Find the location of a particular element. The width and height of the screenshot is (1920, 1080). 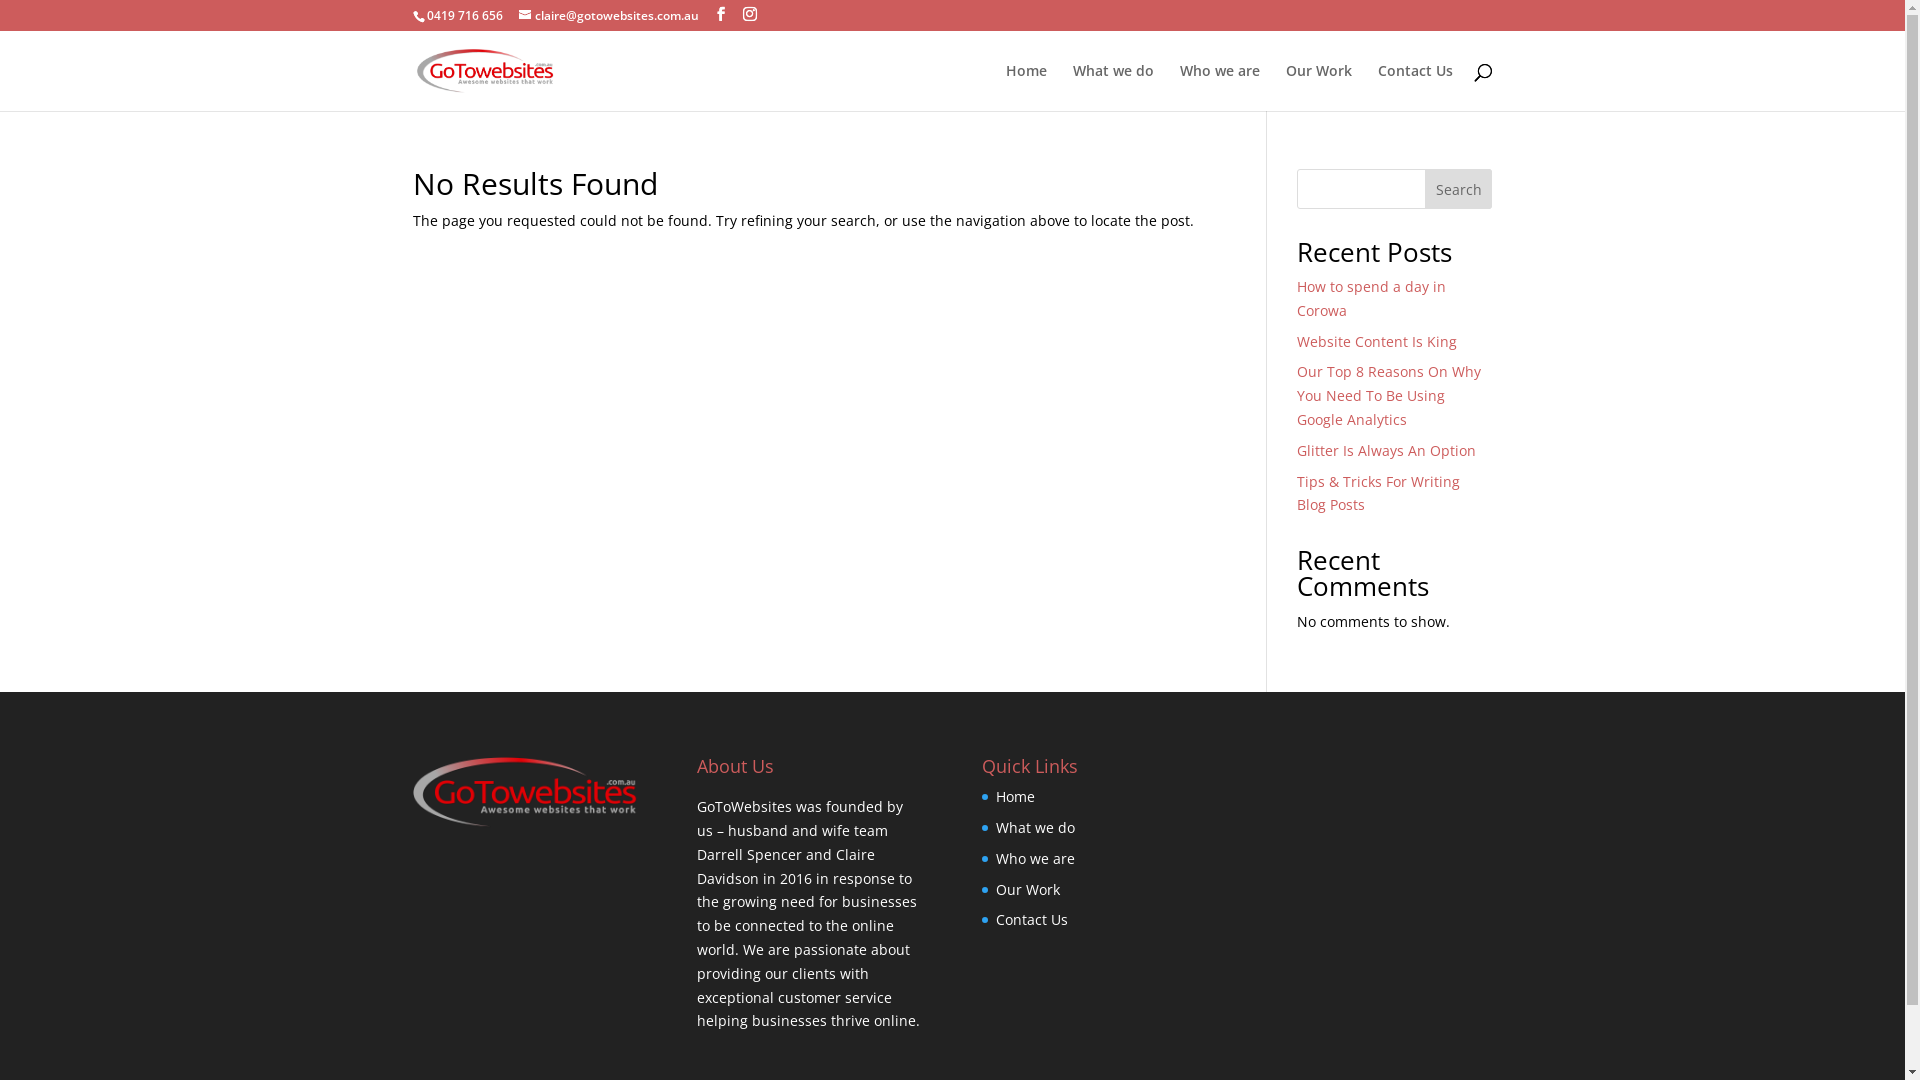

Our Work is located at coordinates (1028, 890).